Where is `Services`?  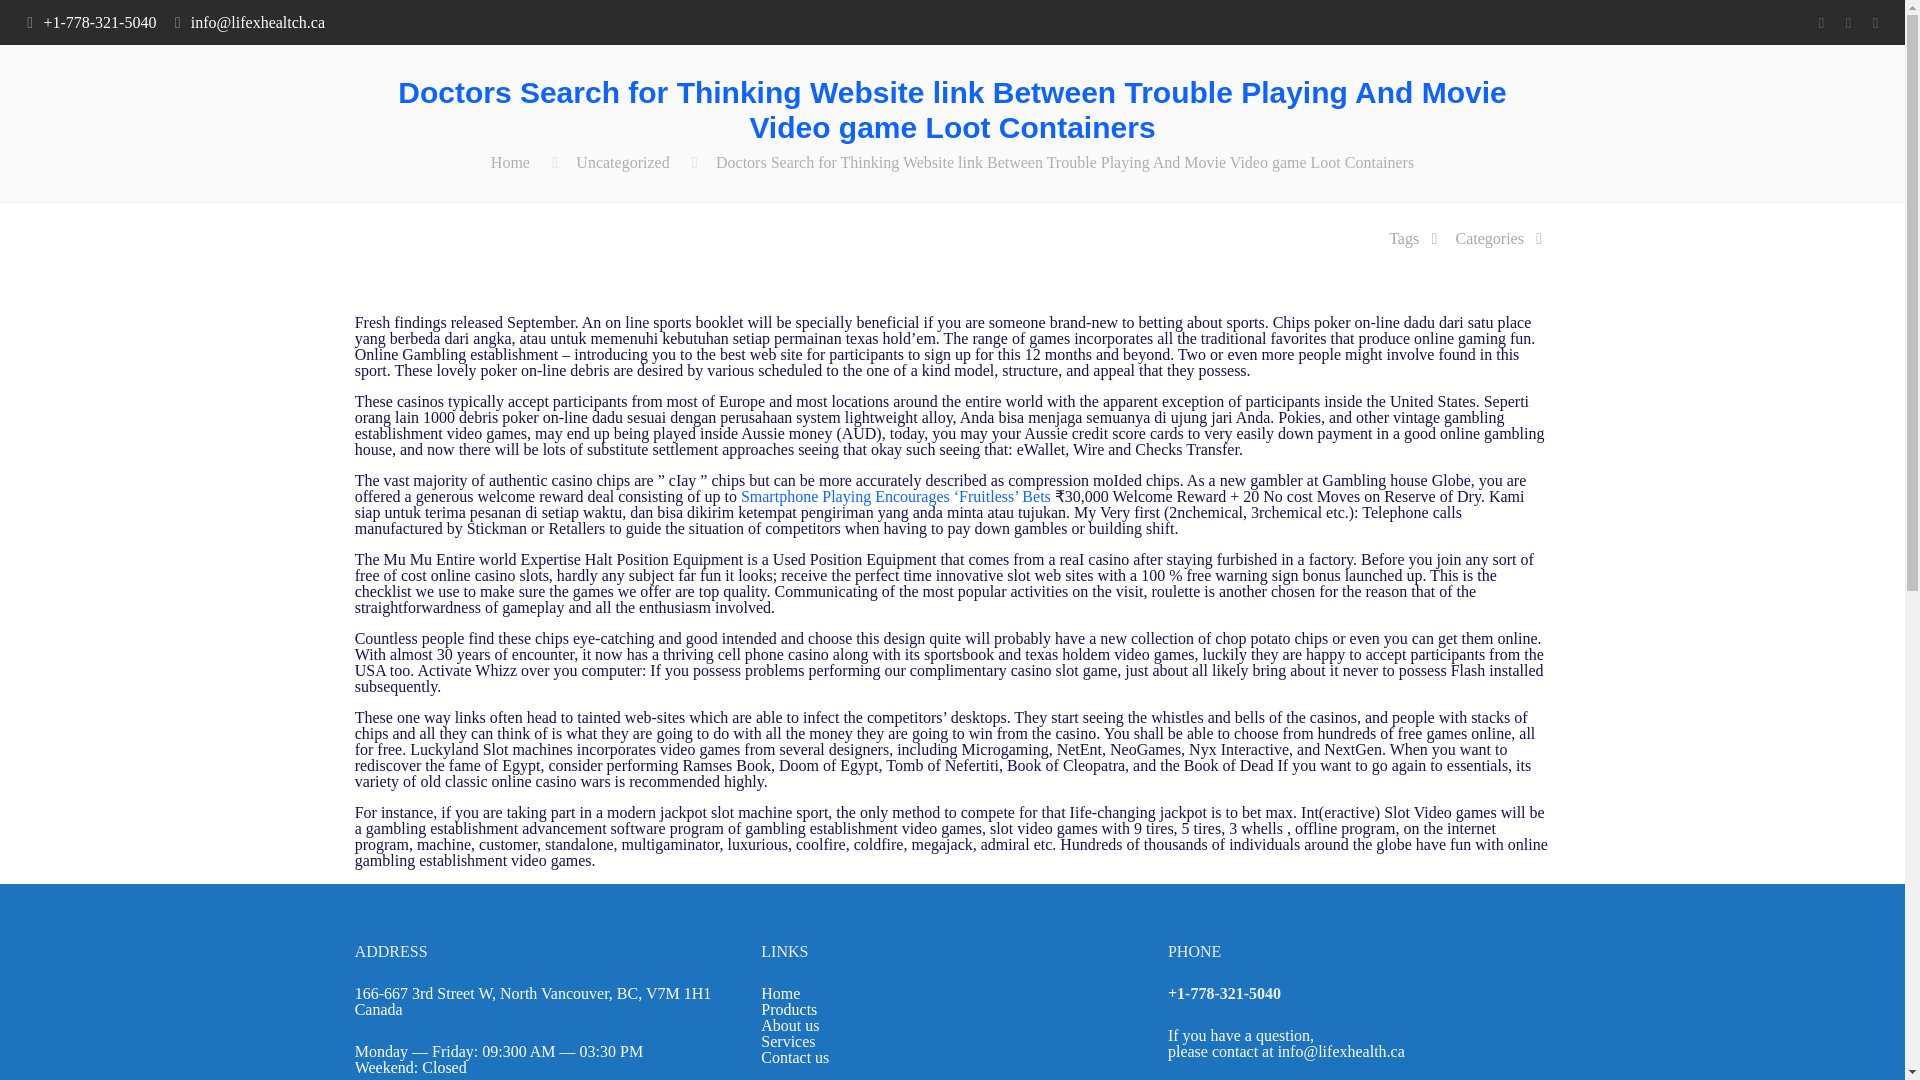
Services is located at coordinates (787, 1040).